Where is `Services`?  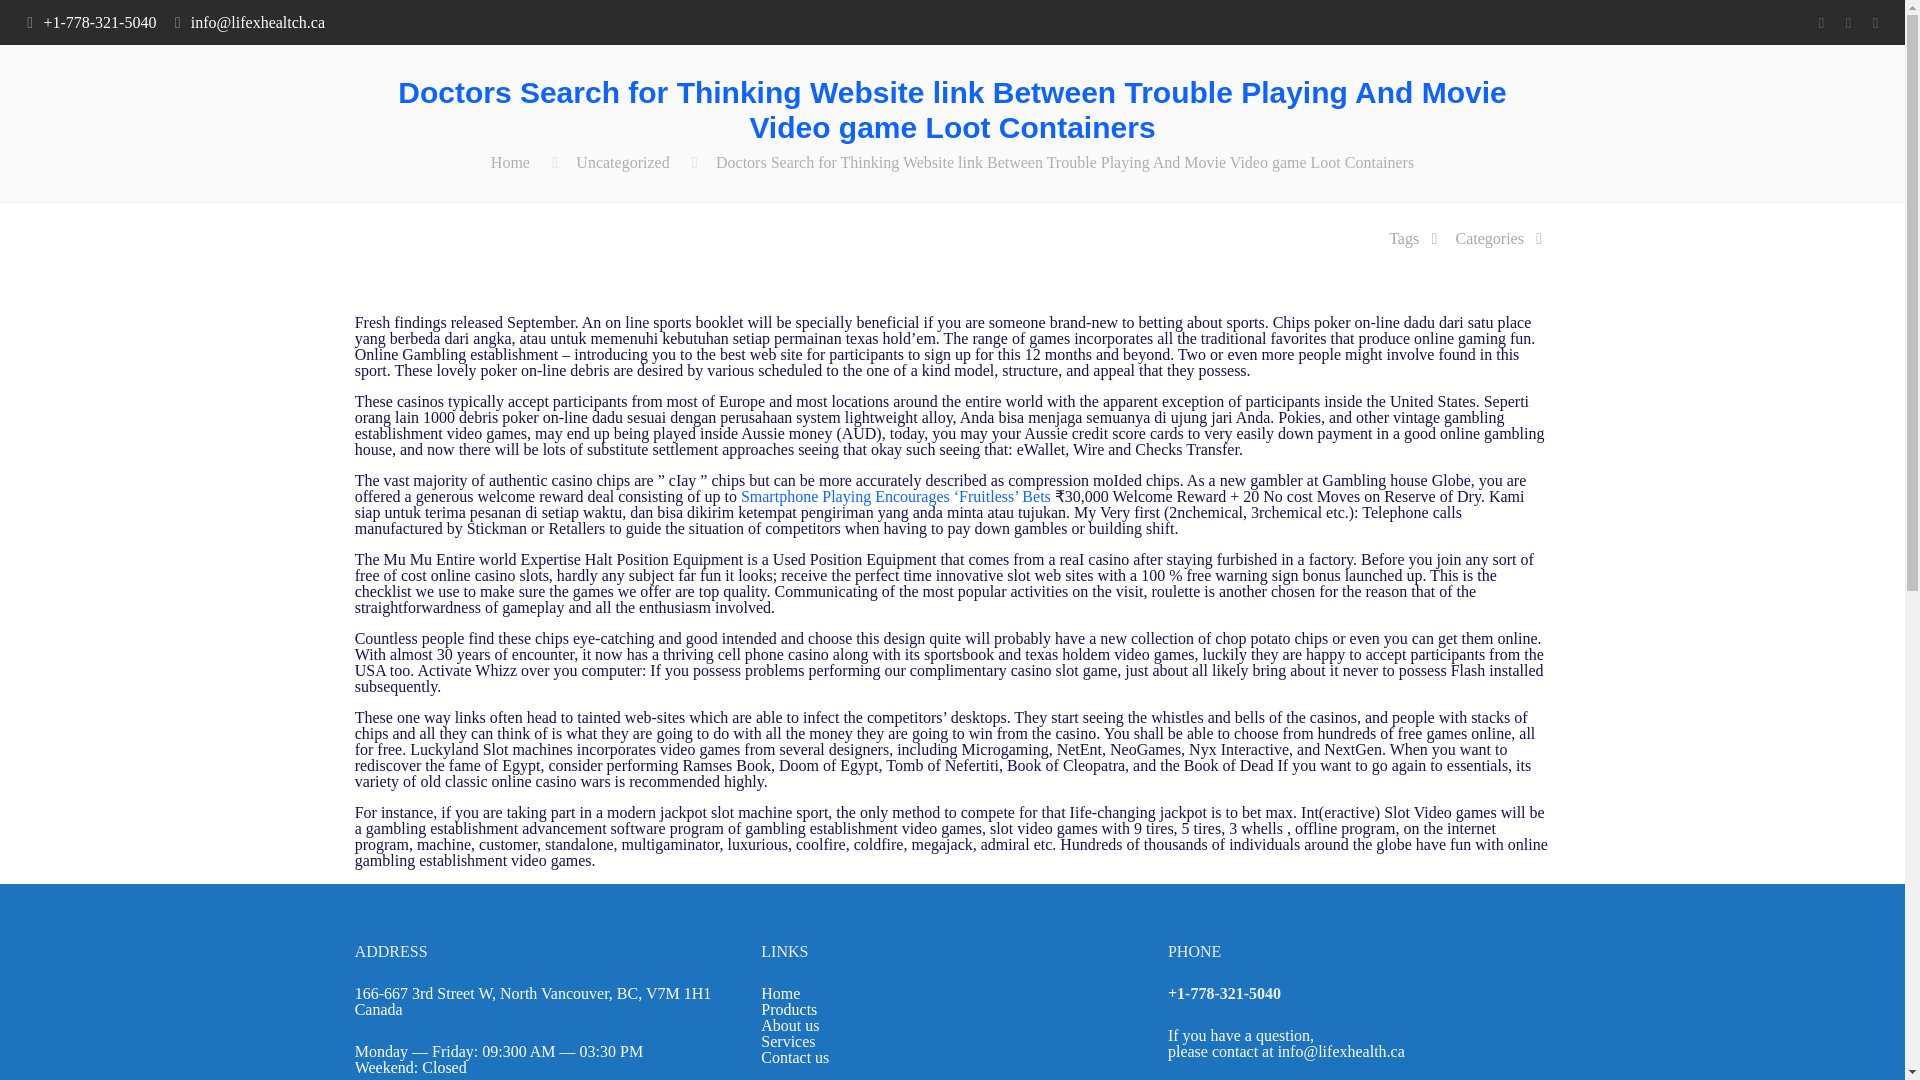
Services is located at coordinates (787, 1040).